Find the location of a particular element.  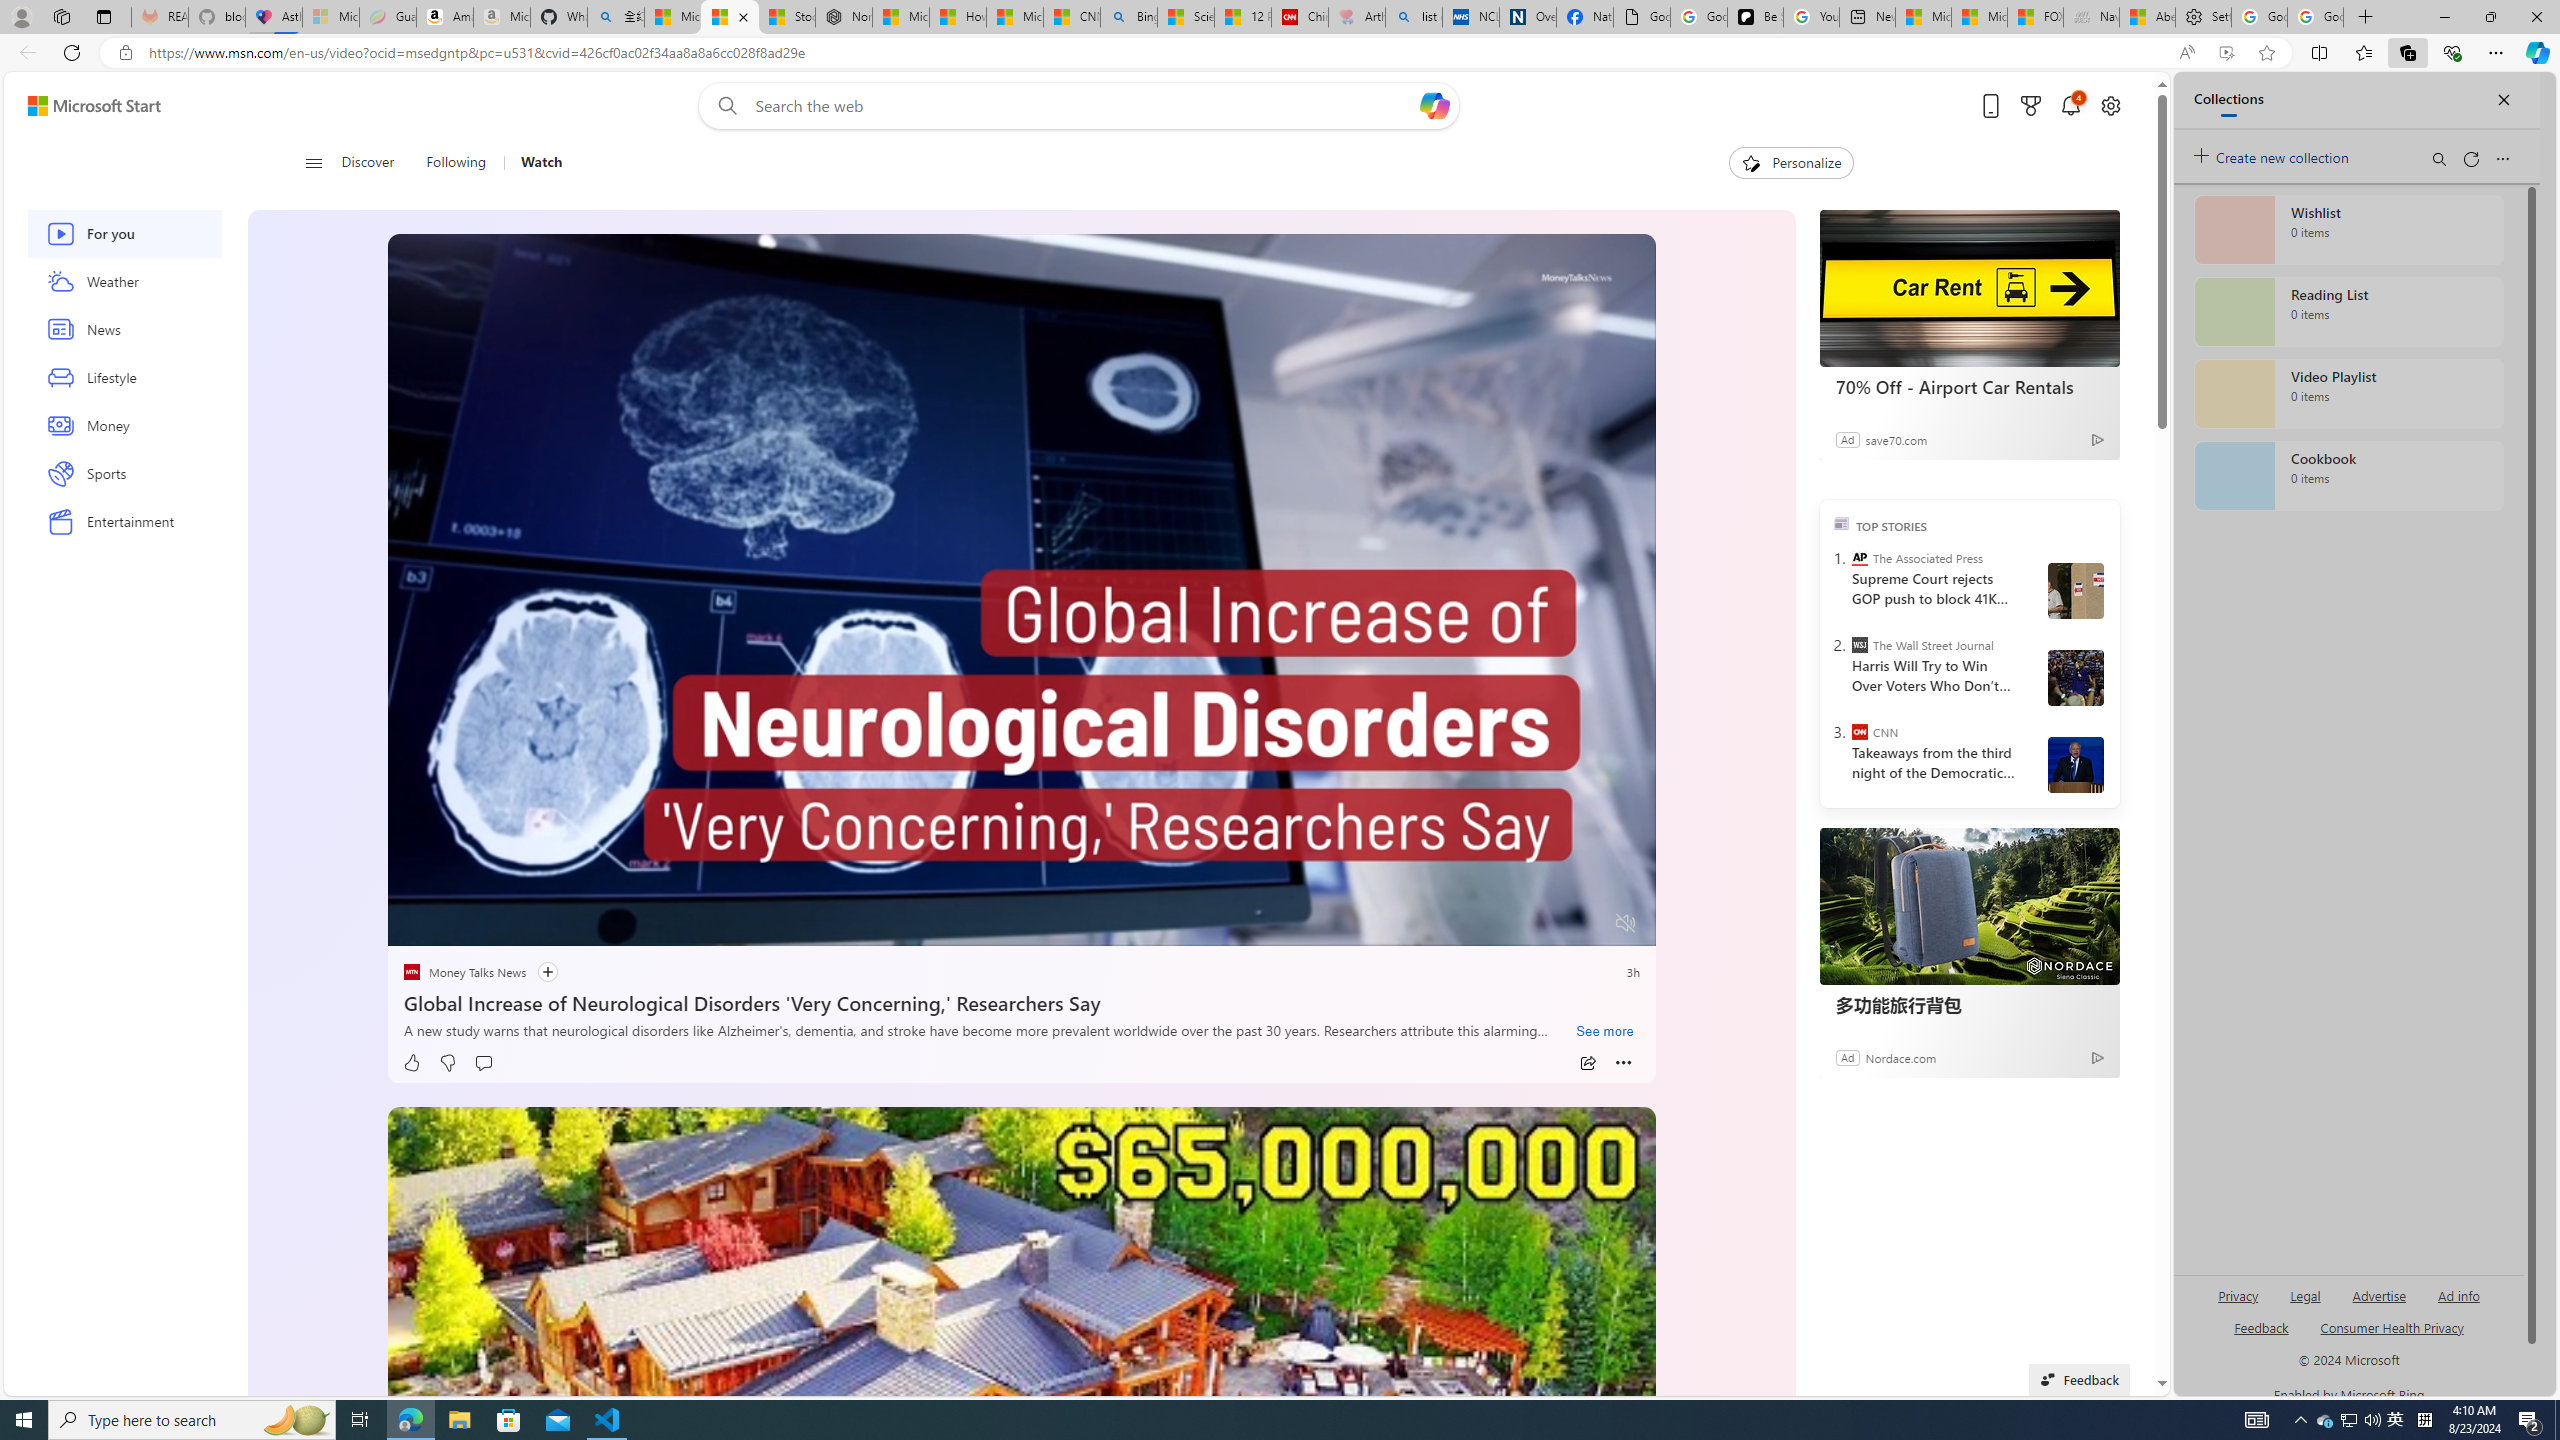

Captions is located at coordinates (1547, 924).